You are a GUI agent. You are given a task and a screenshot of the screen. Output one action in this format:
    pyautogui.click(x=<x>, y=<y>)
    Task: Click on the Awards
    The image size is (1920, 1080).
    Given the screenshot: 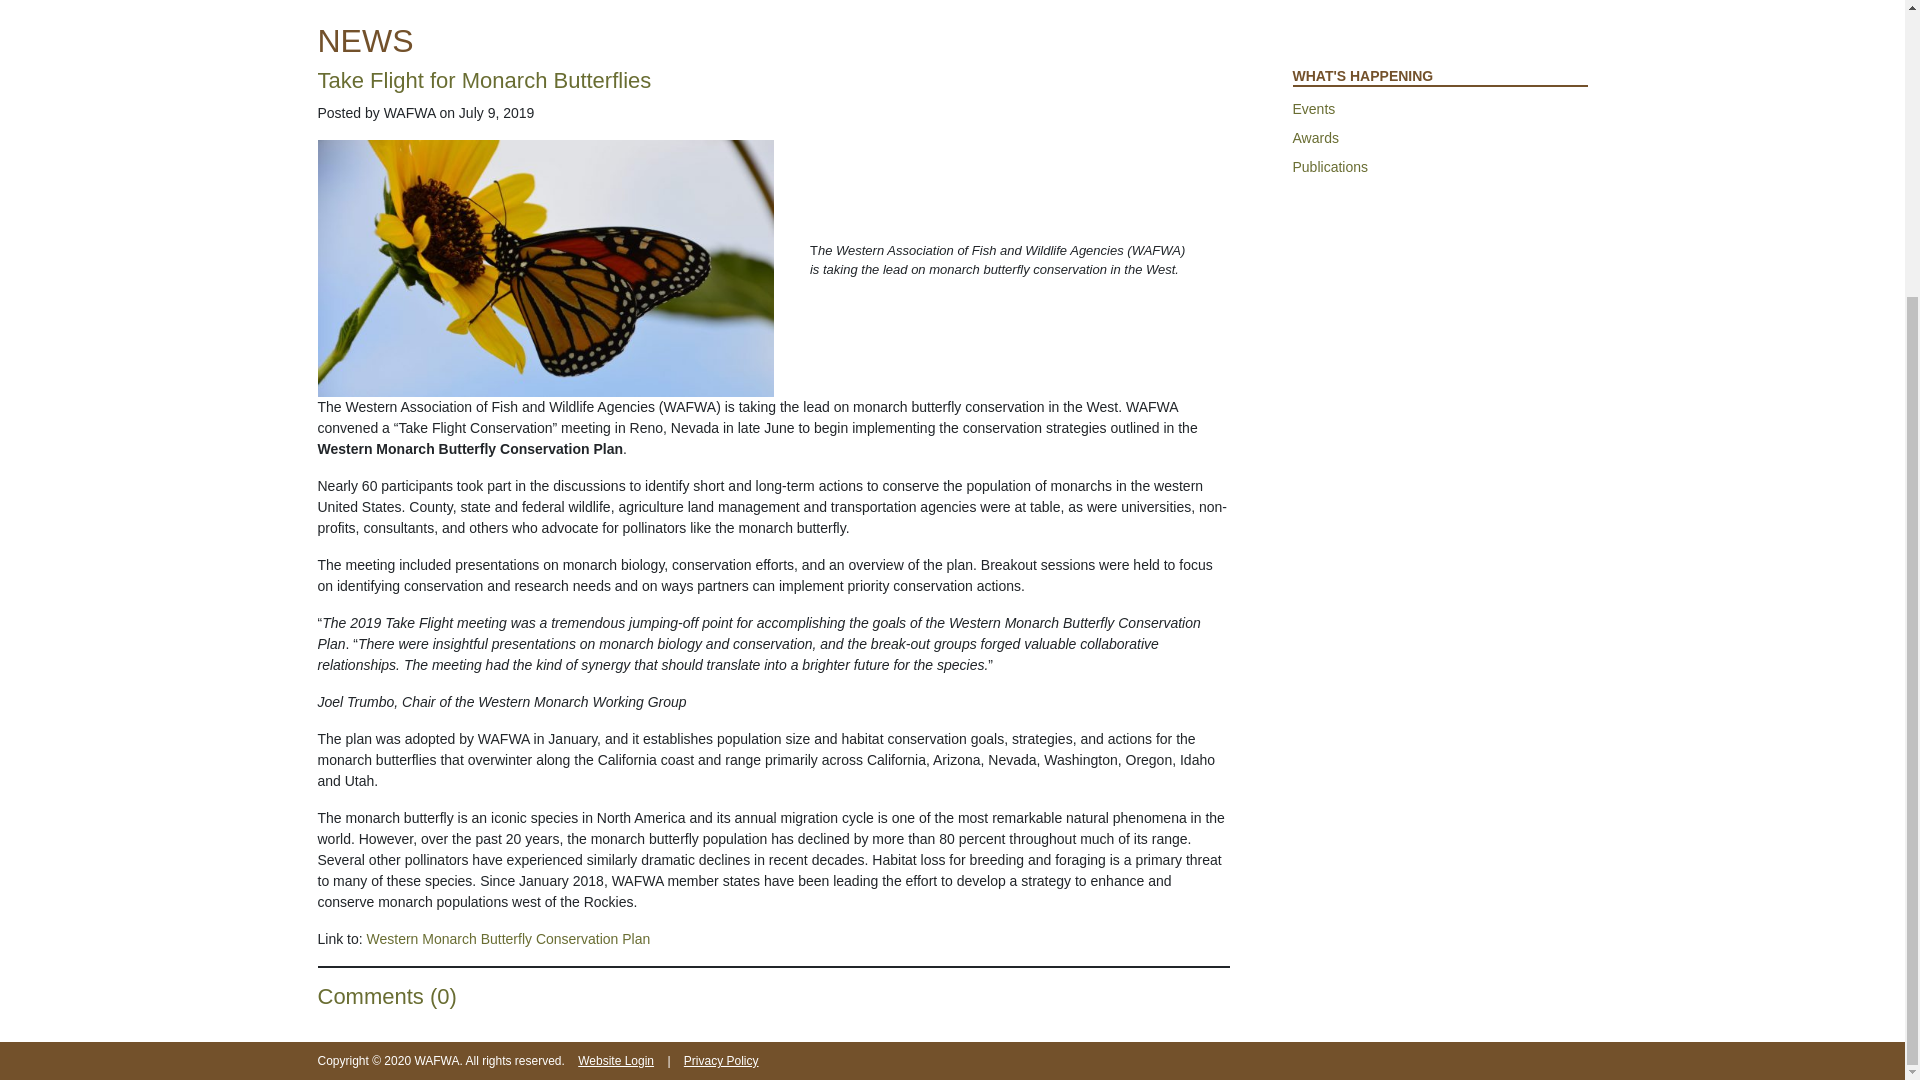 What is the action you would take?
    pyautogui.click(x=1440, y=138)
    